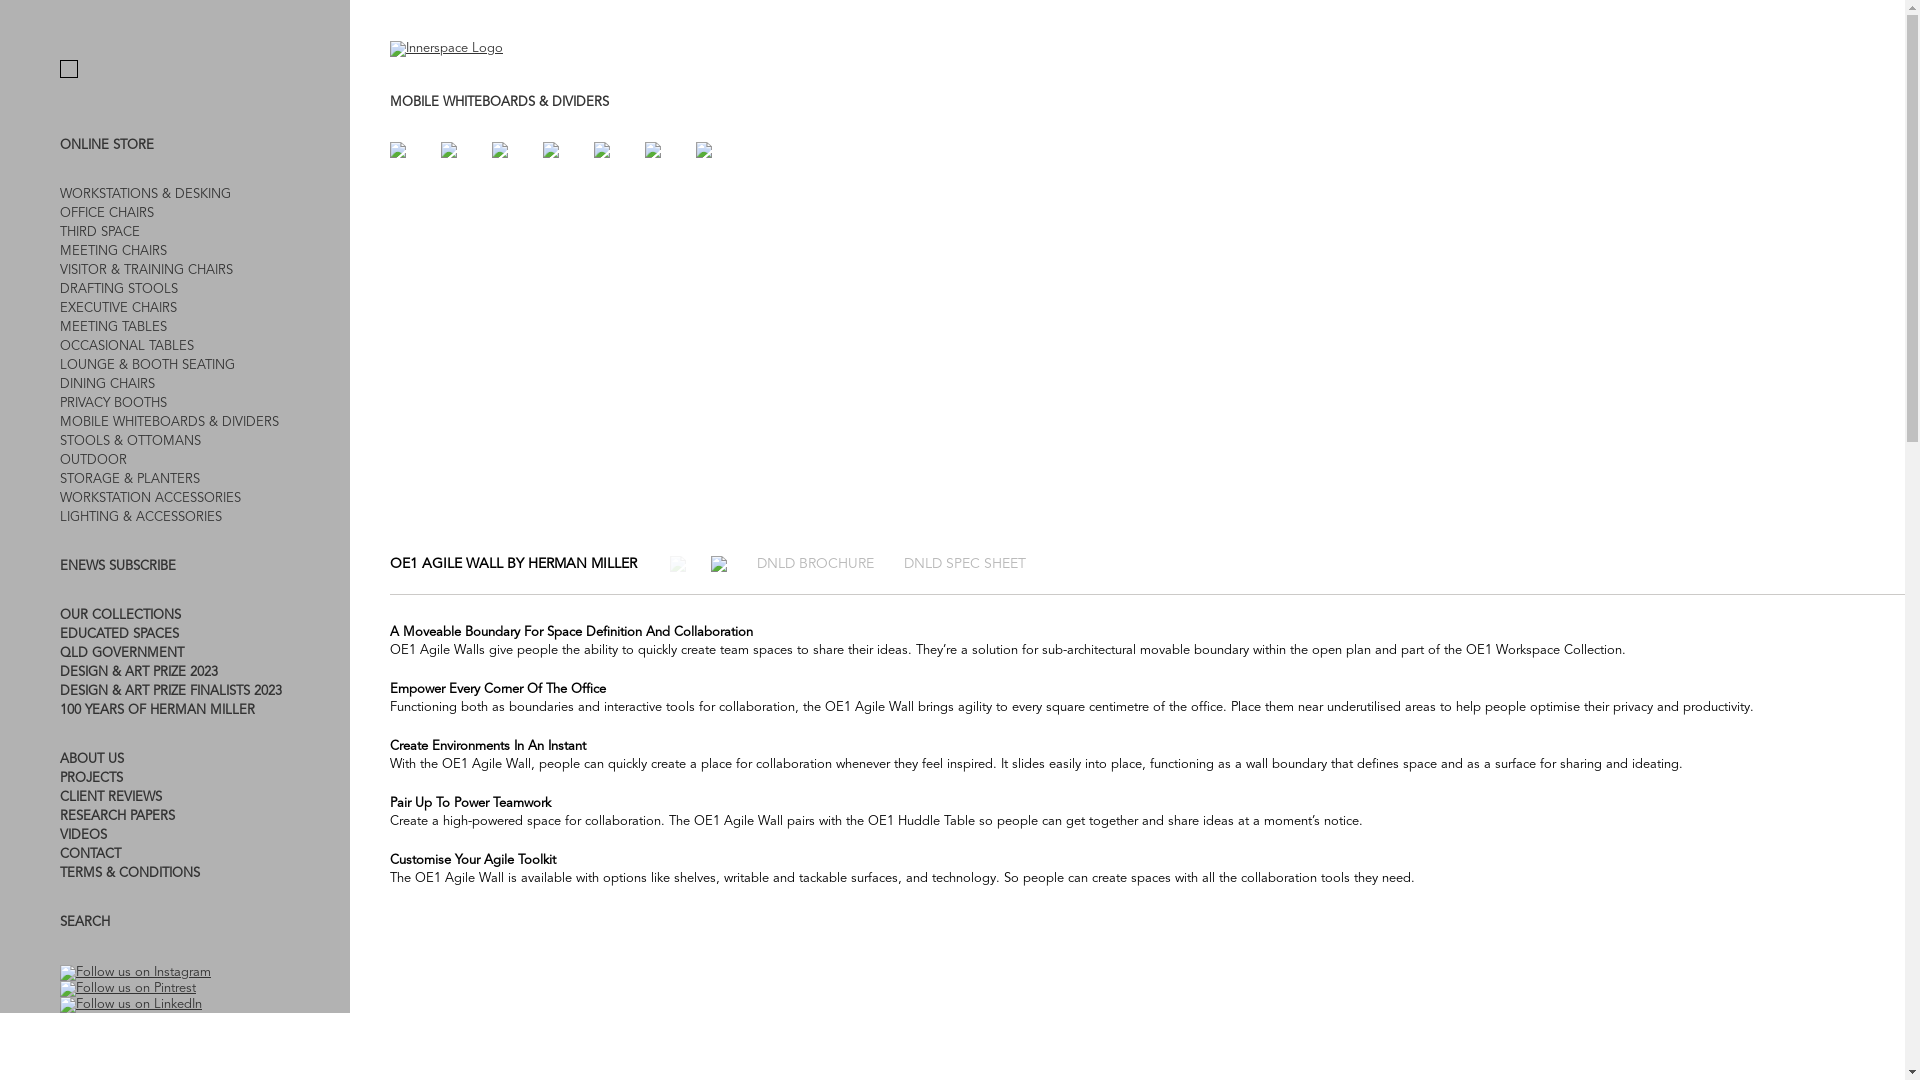 The image size is (1920, 1080). I want to click on RESEARCH PAPERS, so click(118, 816).